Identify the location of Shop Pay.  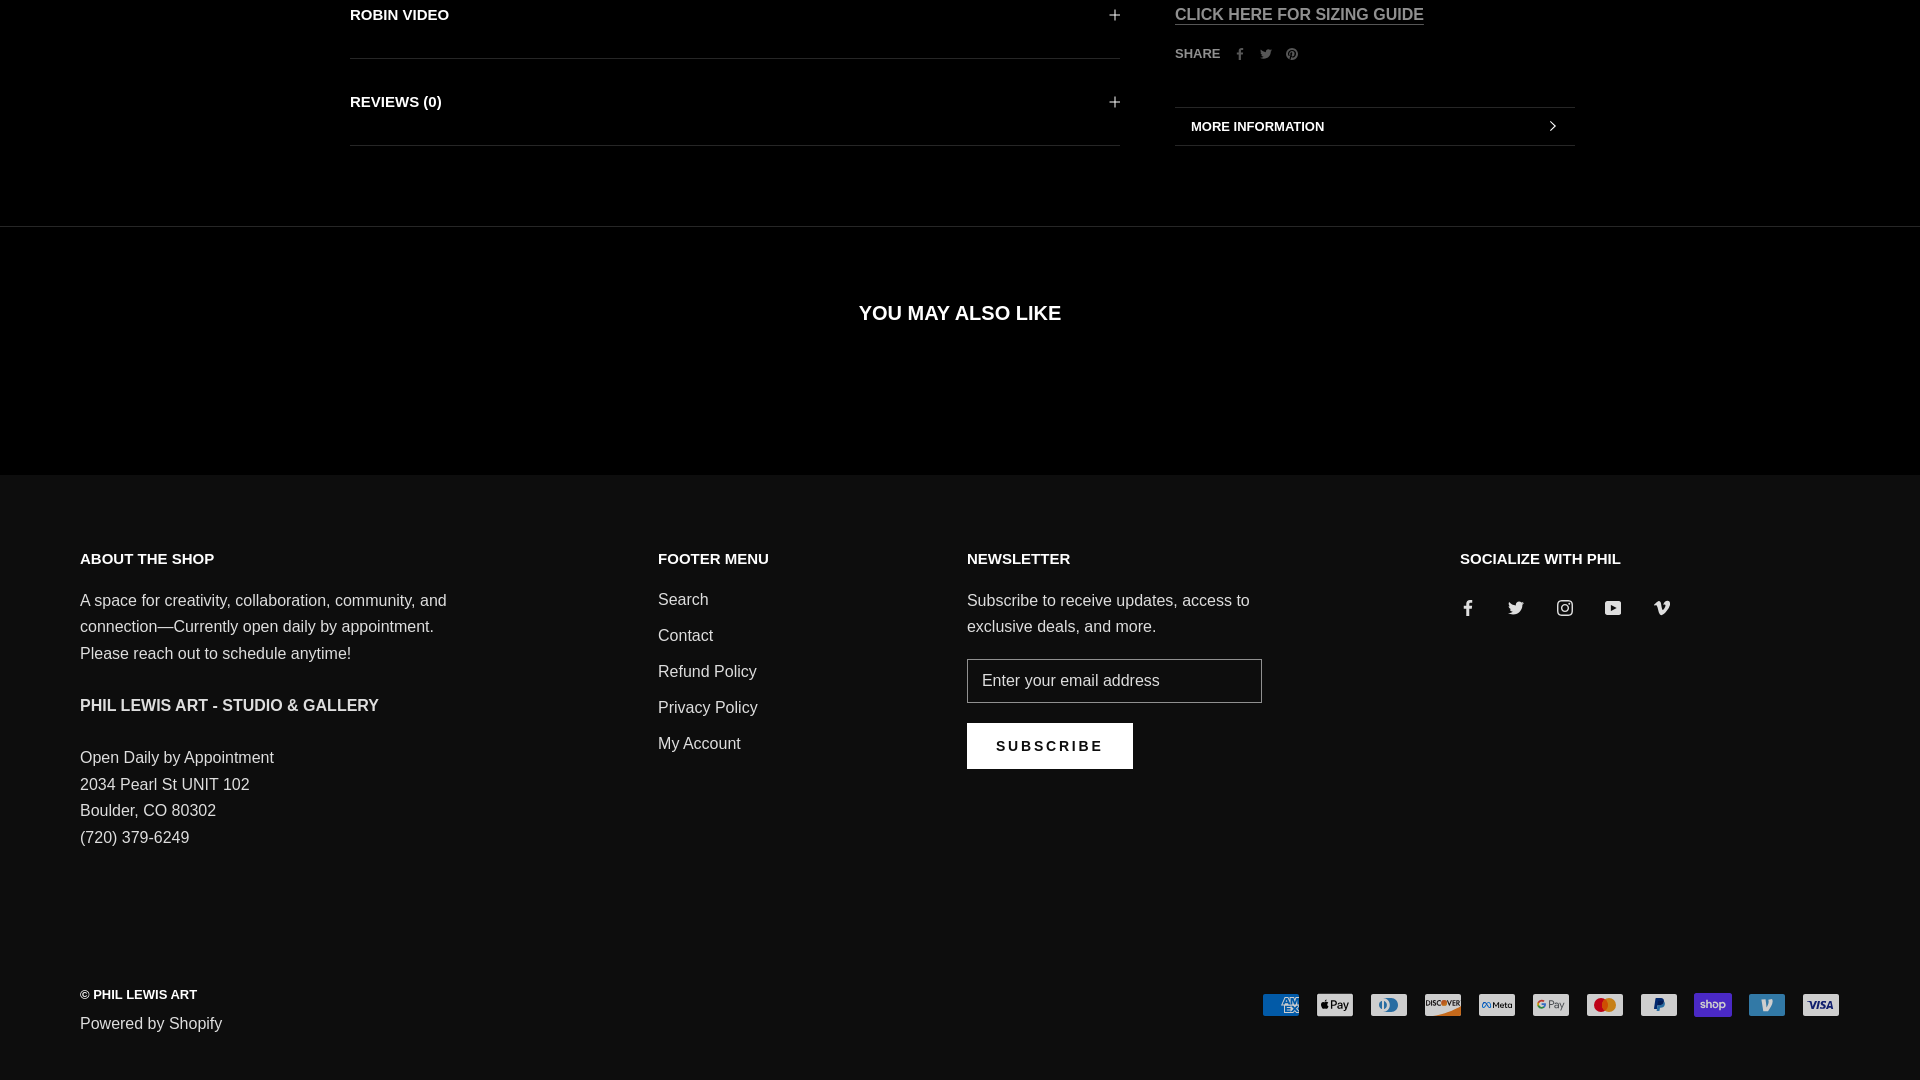
(1712, 1004).